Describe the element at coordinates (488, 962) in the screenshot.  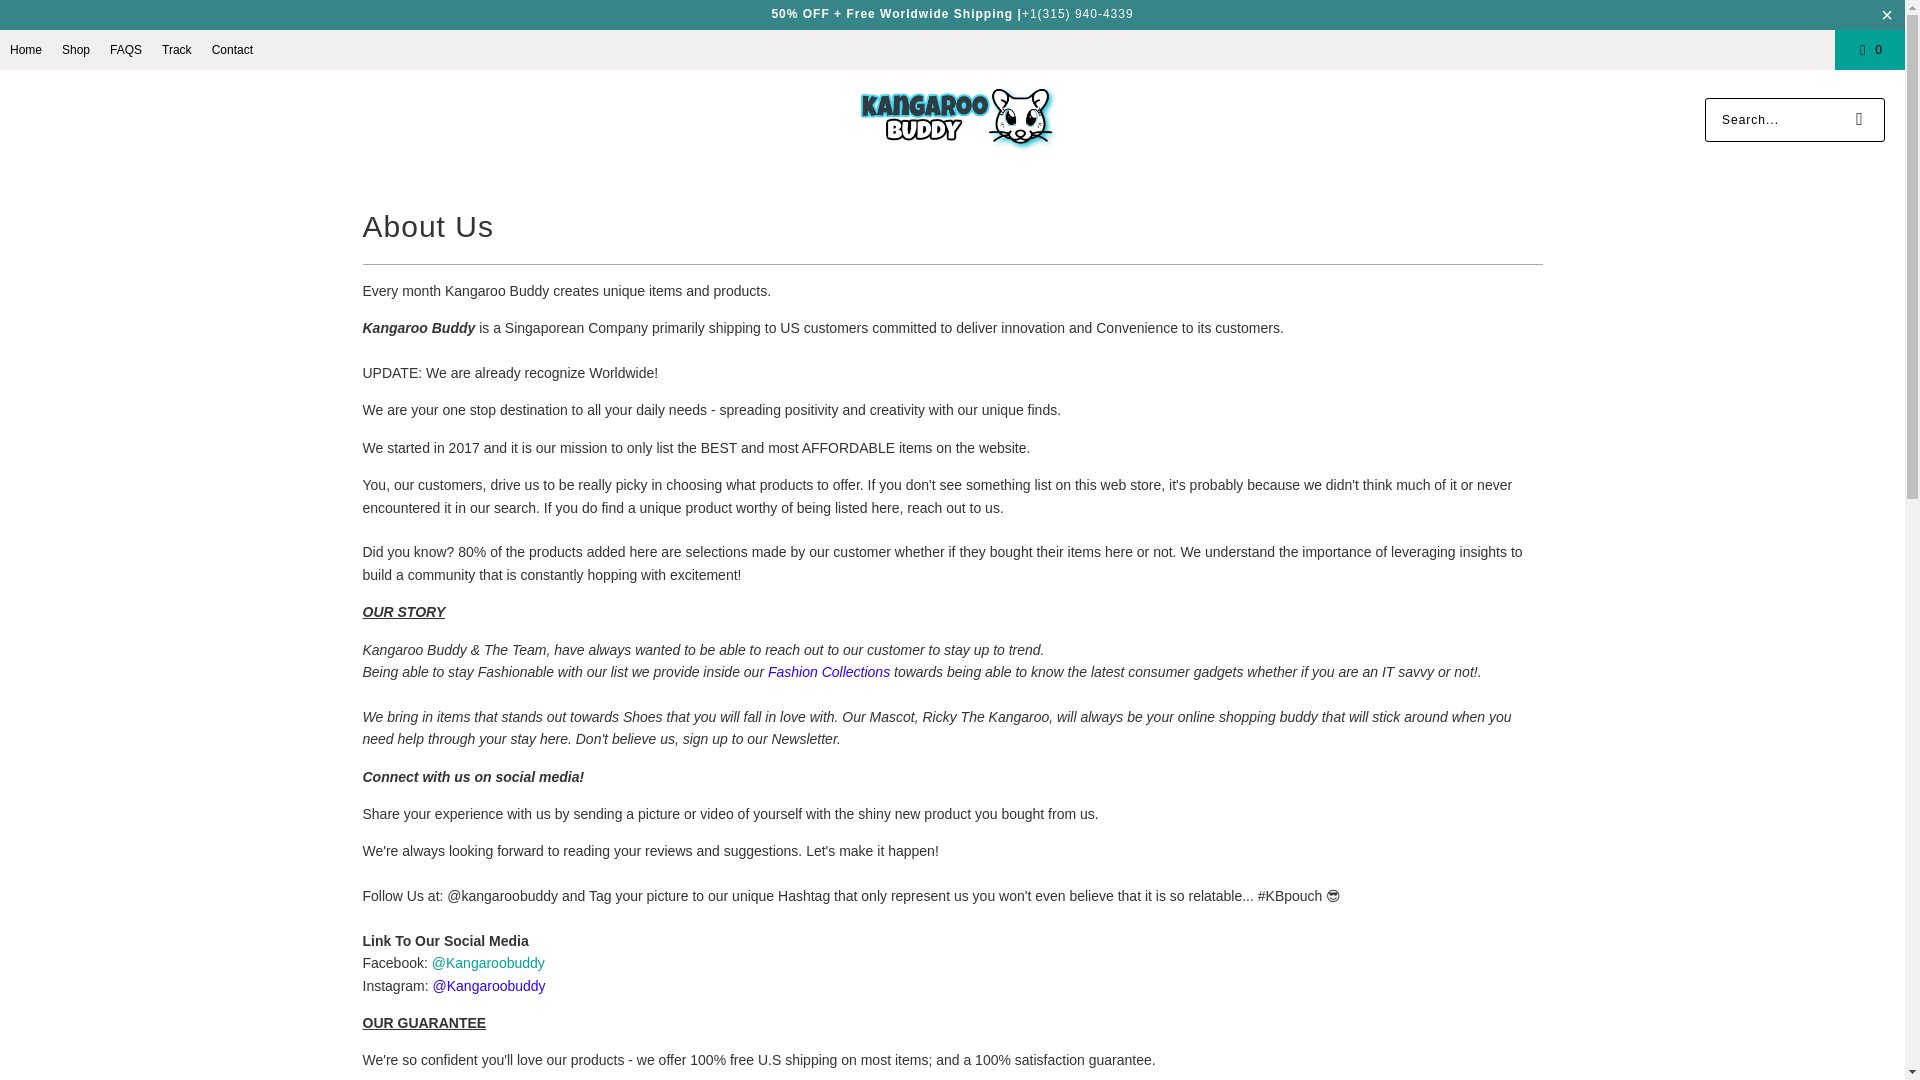
I see `Kangaroobuddy Facebook` at that location.